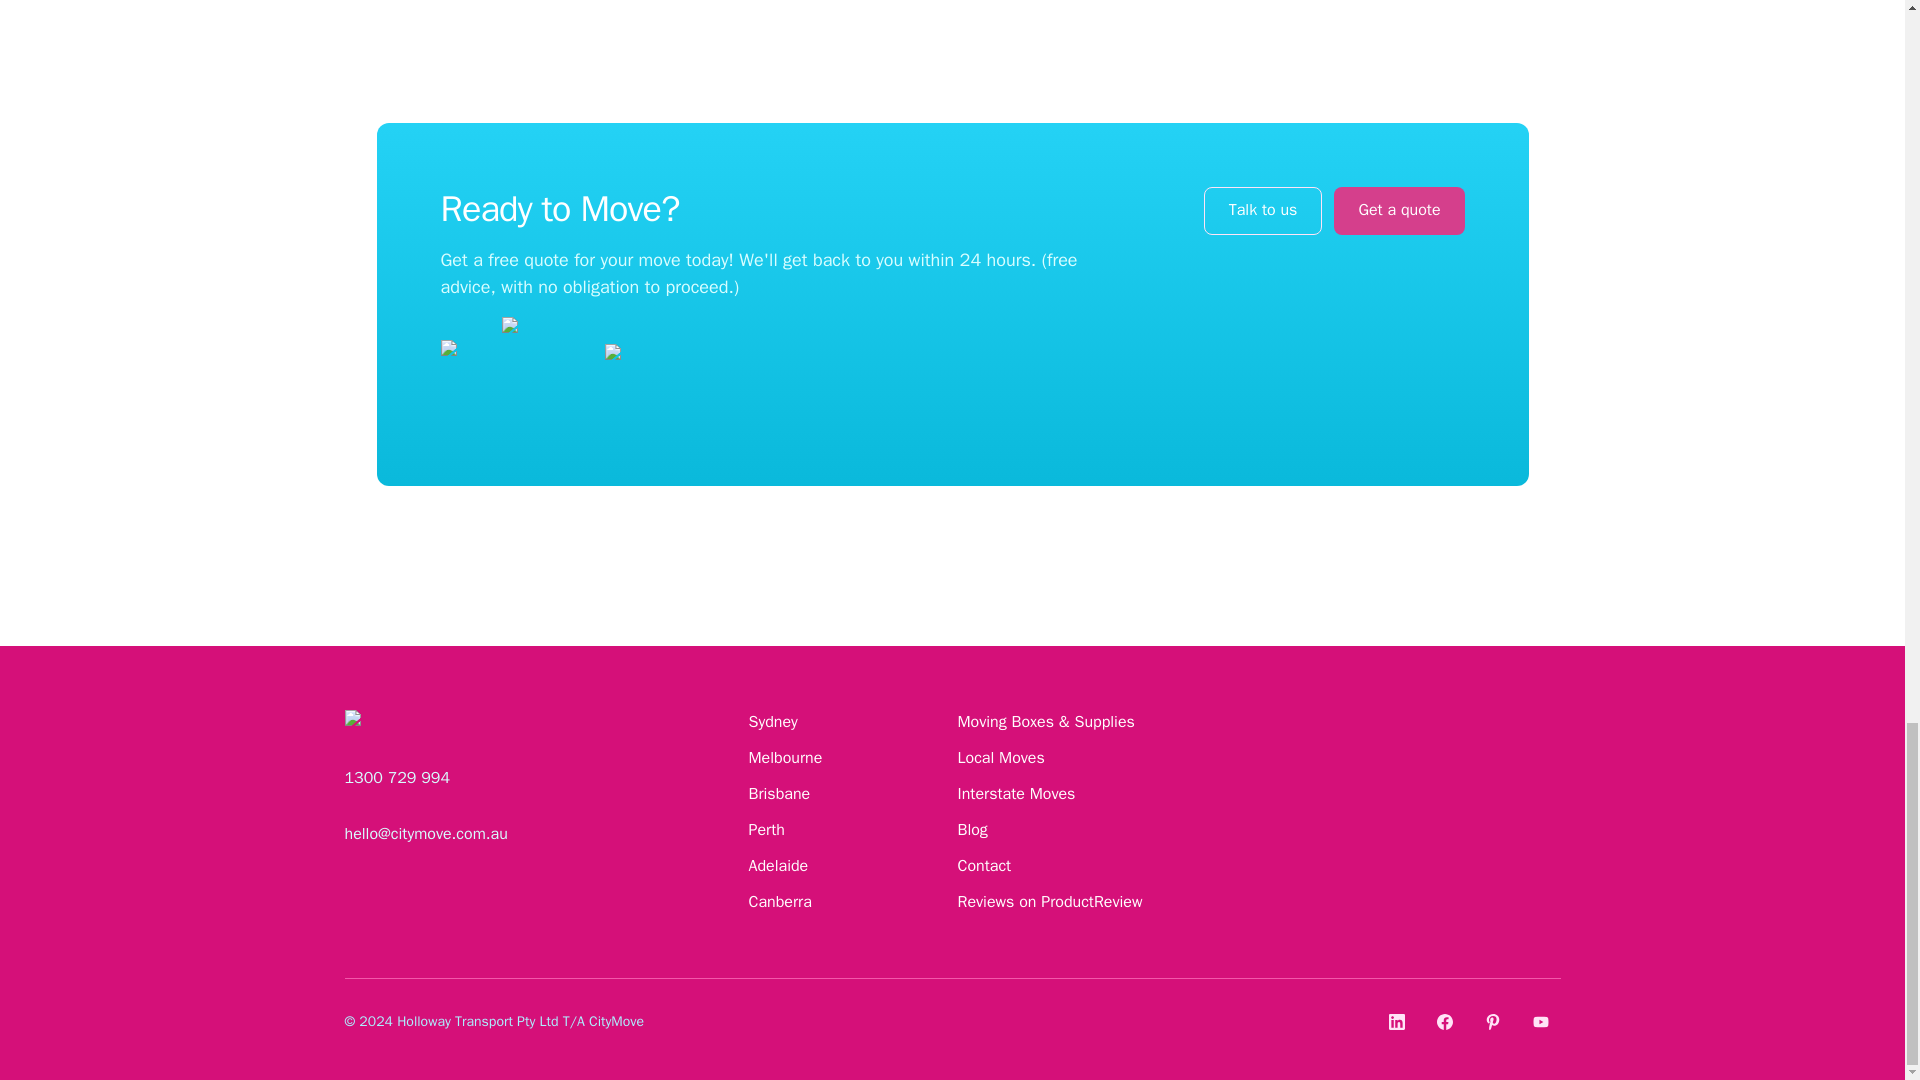 This screenshot has width=1920, height=1080. I want to click on Melbourne, so click(784, 758).